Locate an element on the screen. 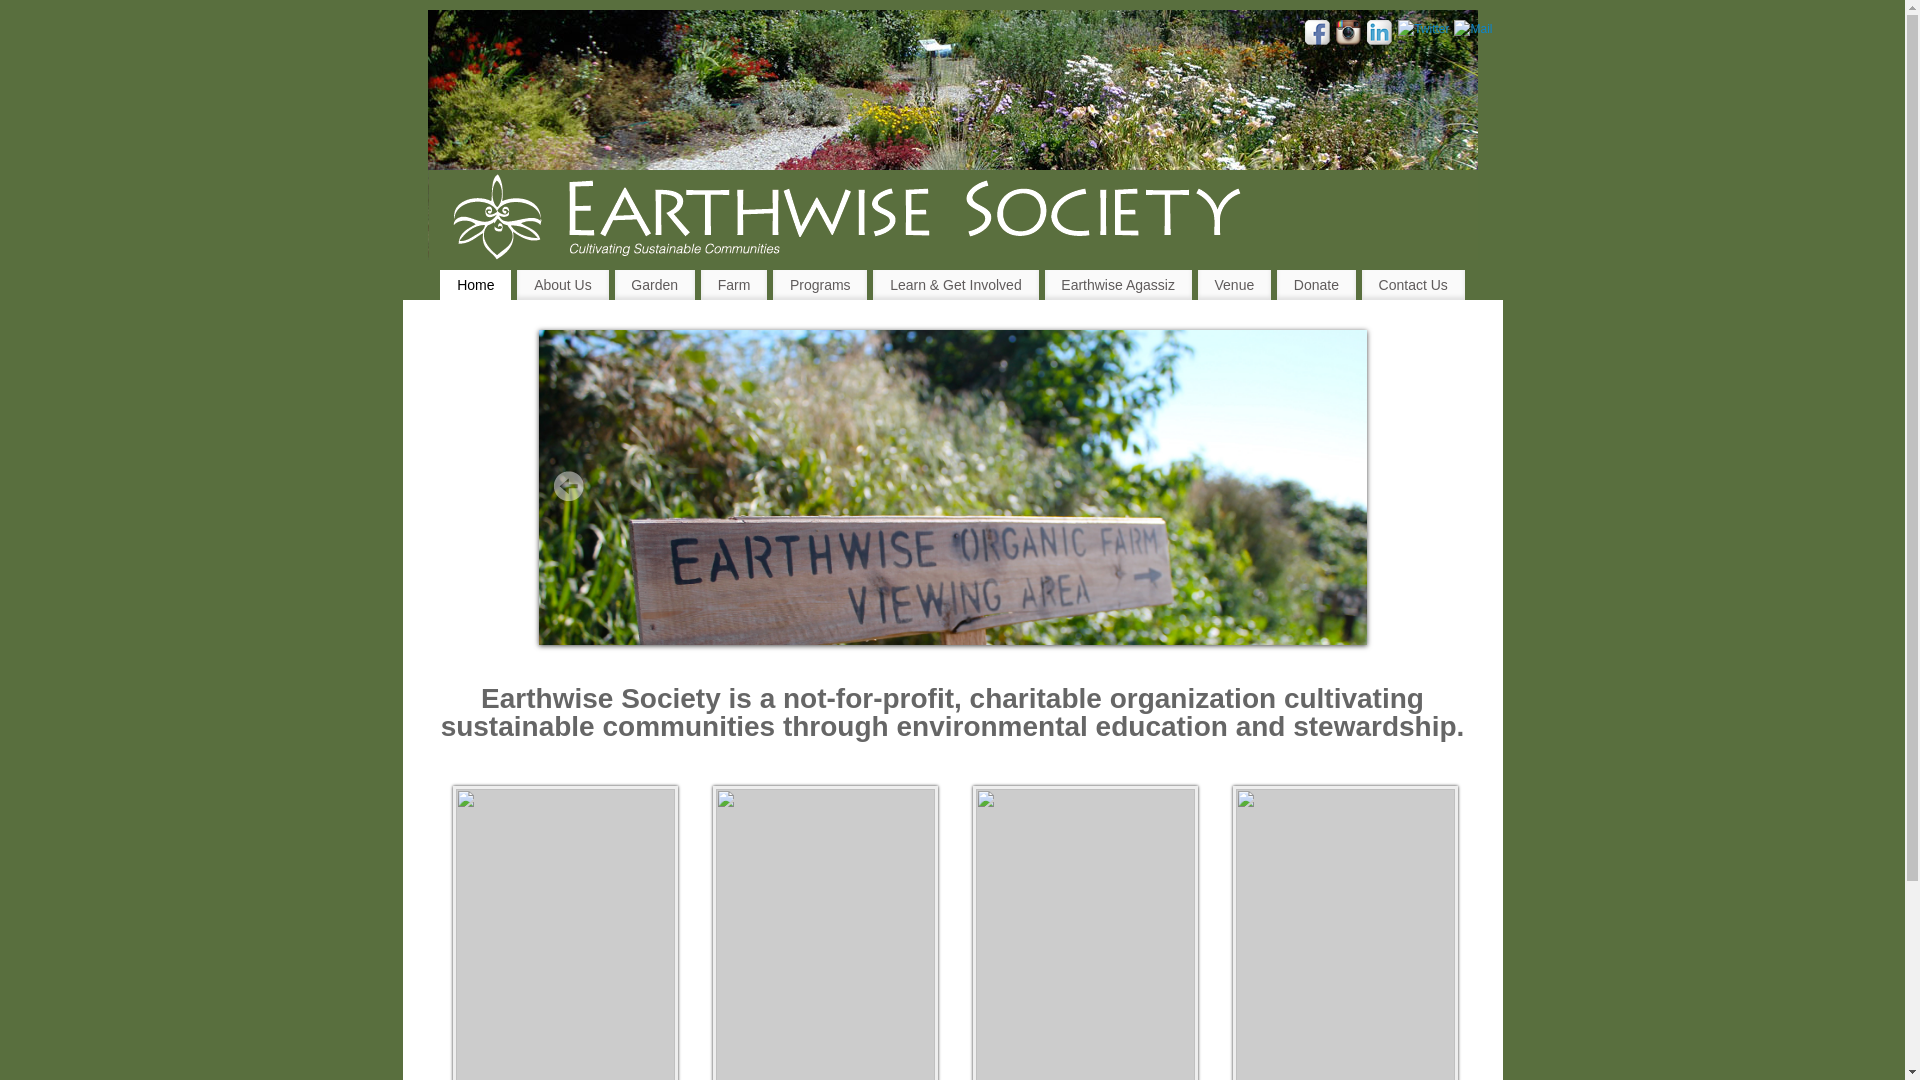 The height and width of the screenshot is (1080, 1920). Instagram is located at coordinates (1349, 36).